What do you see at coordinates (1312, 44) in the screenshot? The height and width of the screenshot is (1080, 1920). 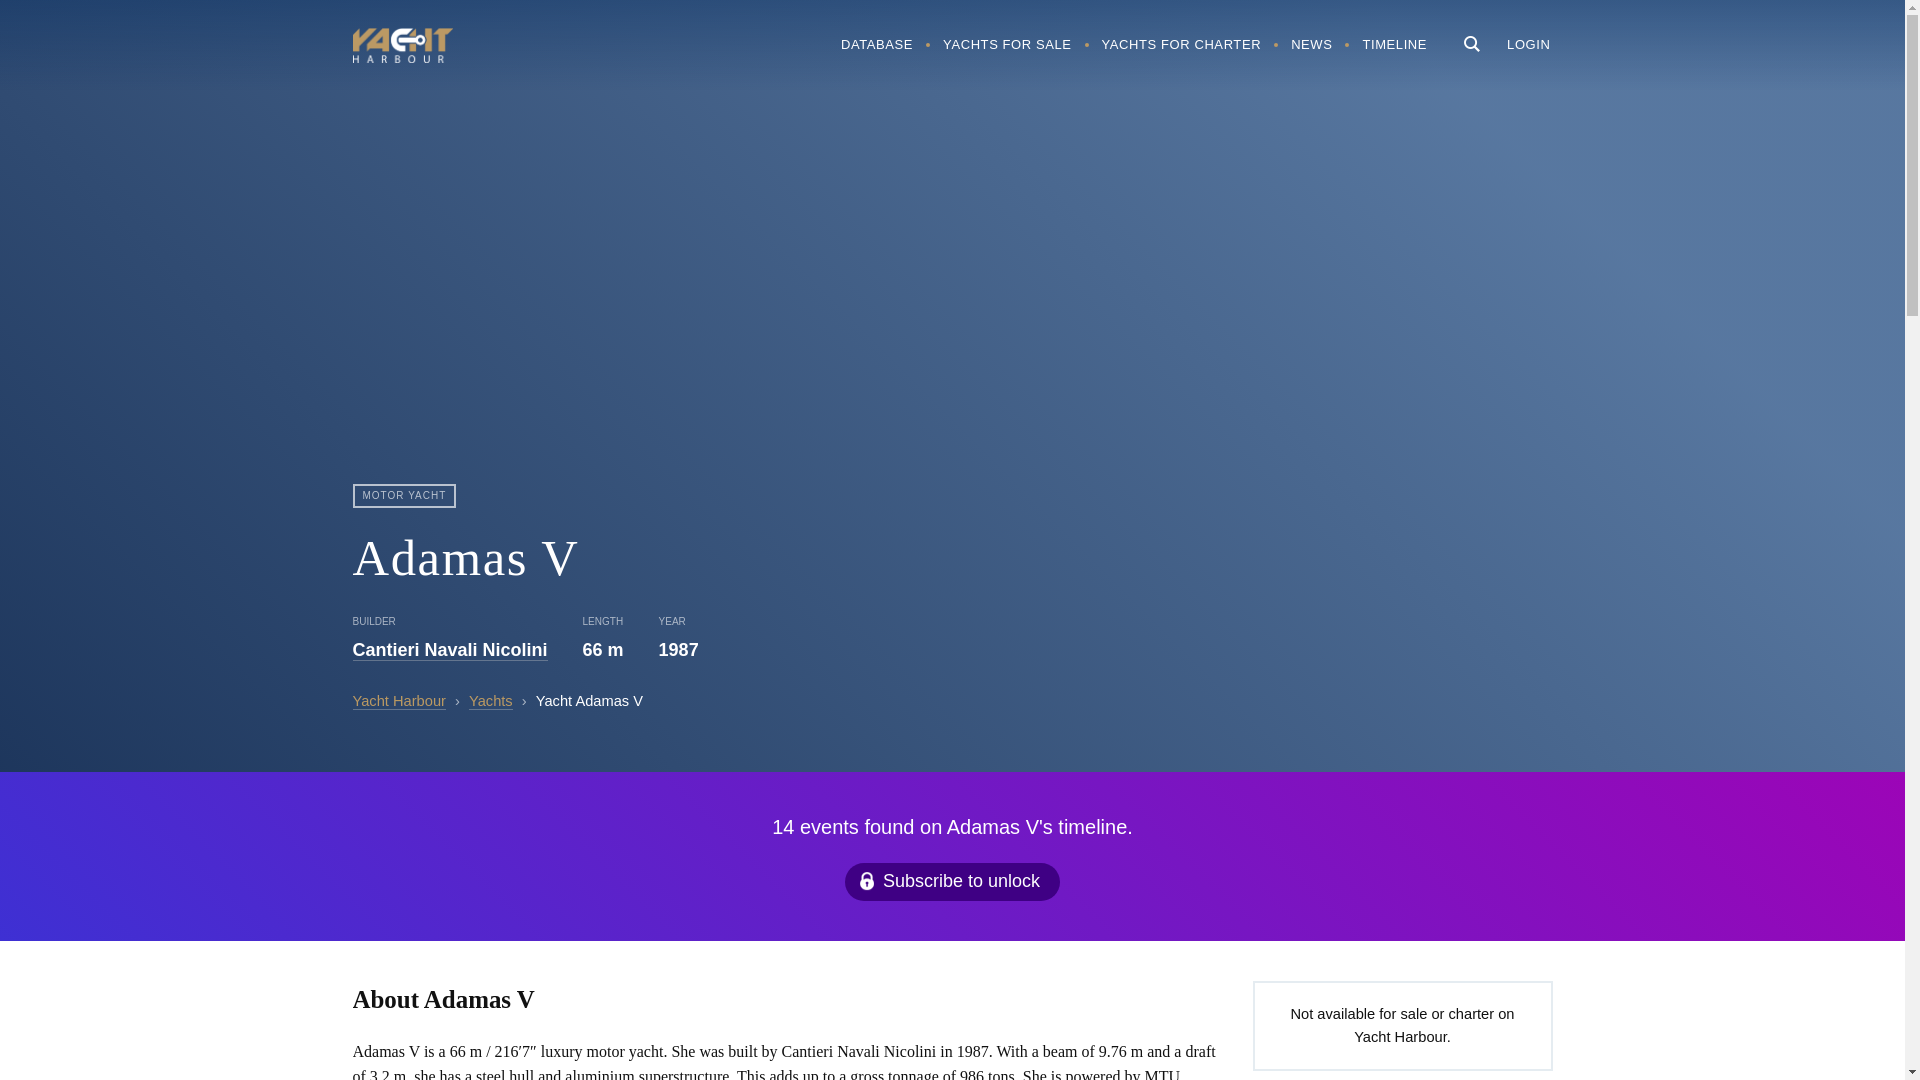 I see `NEWS` at bounding box center [1312, 44].